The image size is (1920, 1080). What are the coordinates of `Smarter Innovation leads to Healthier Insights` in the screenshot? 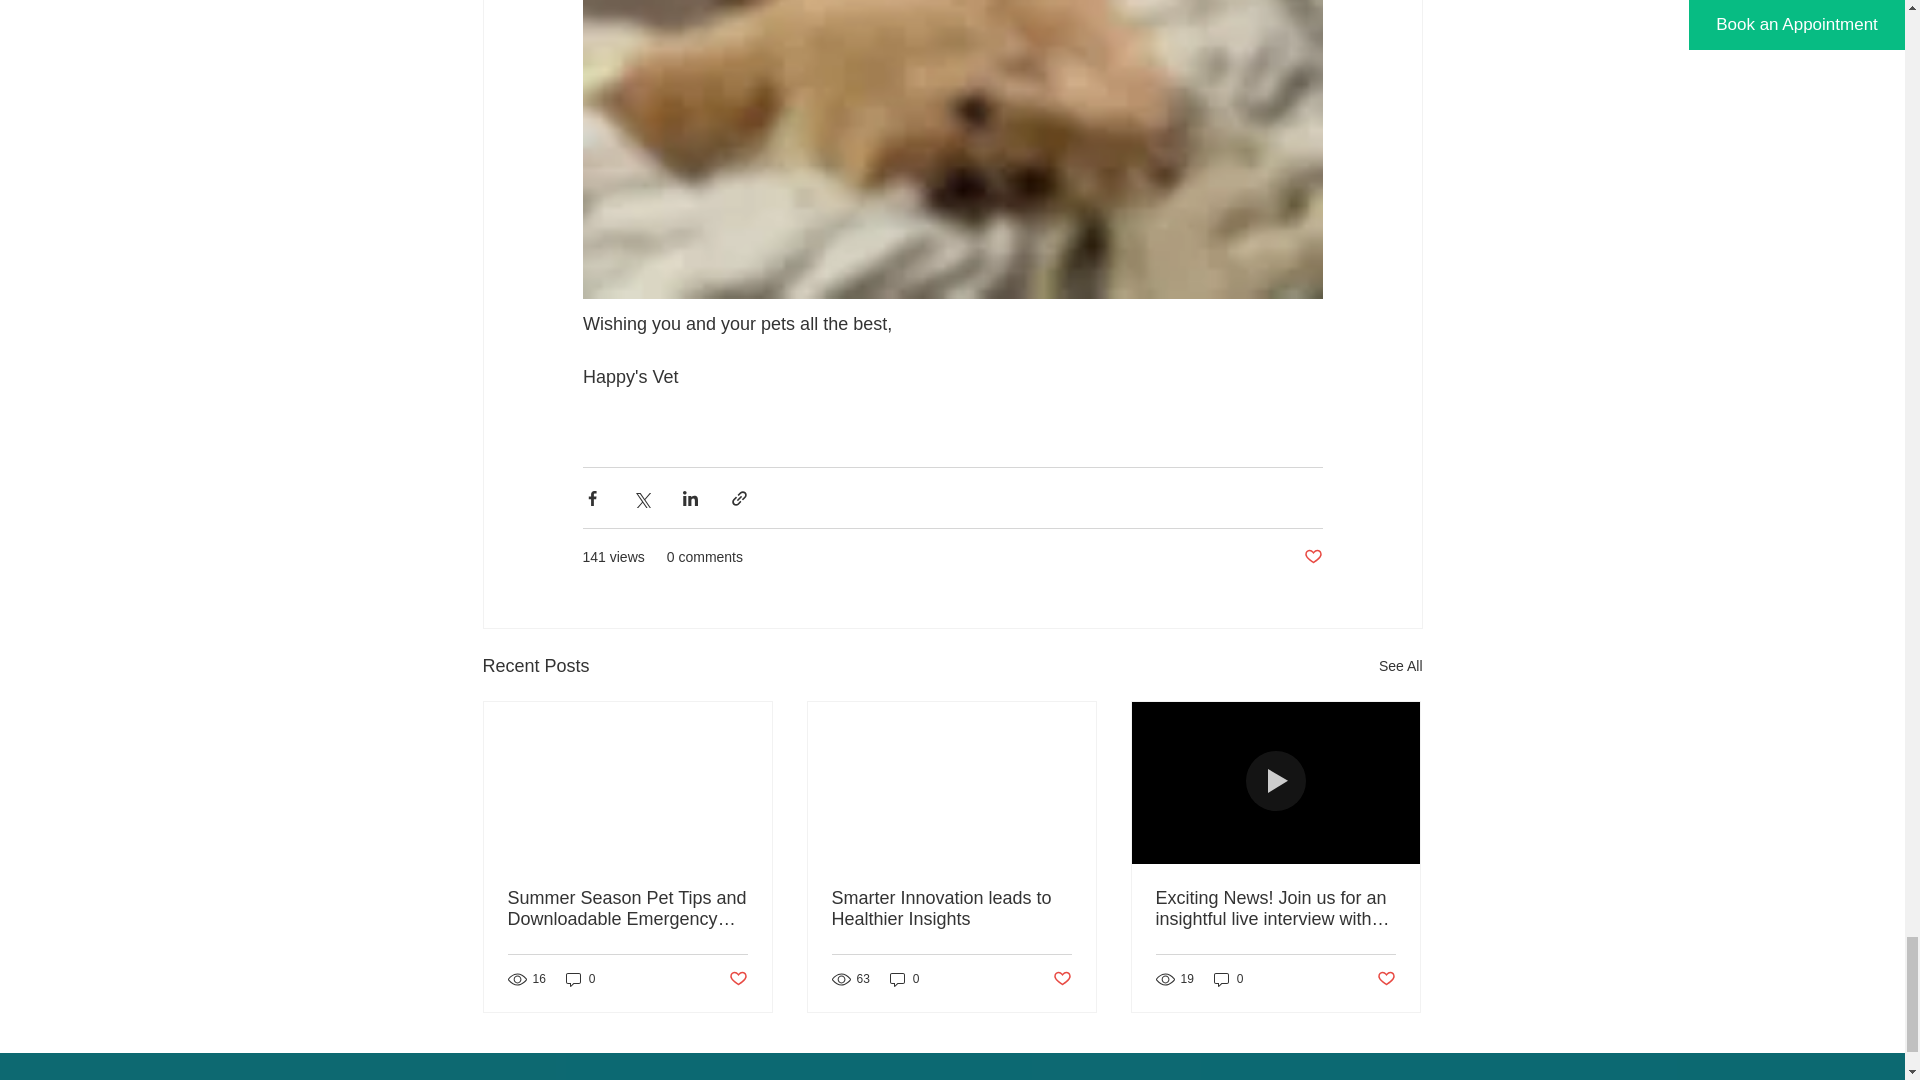 It's located at (951, 908).